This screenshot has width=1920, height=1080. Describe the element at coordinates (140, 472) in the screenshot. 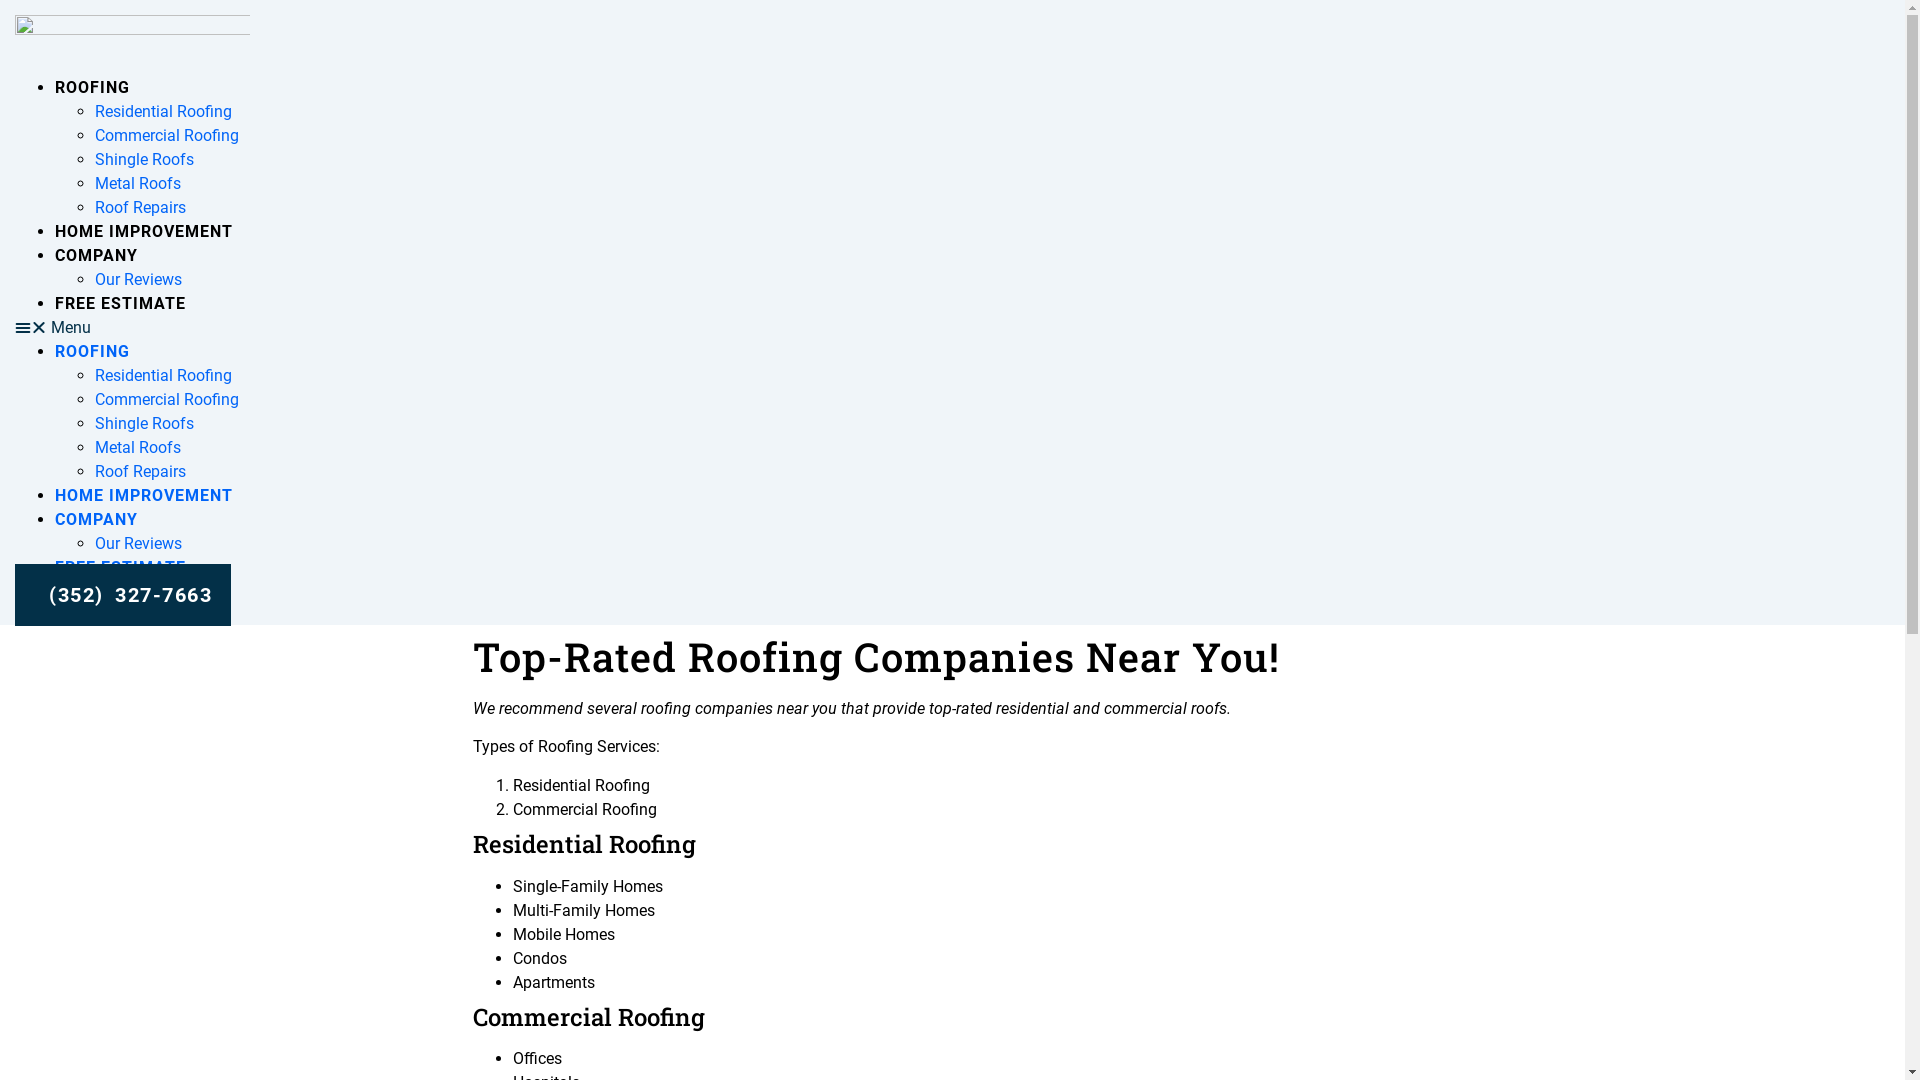

I see `Roof Repairs` at that location.